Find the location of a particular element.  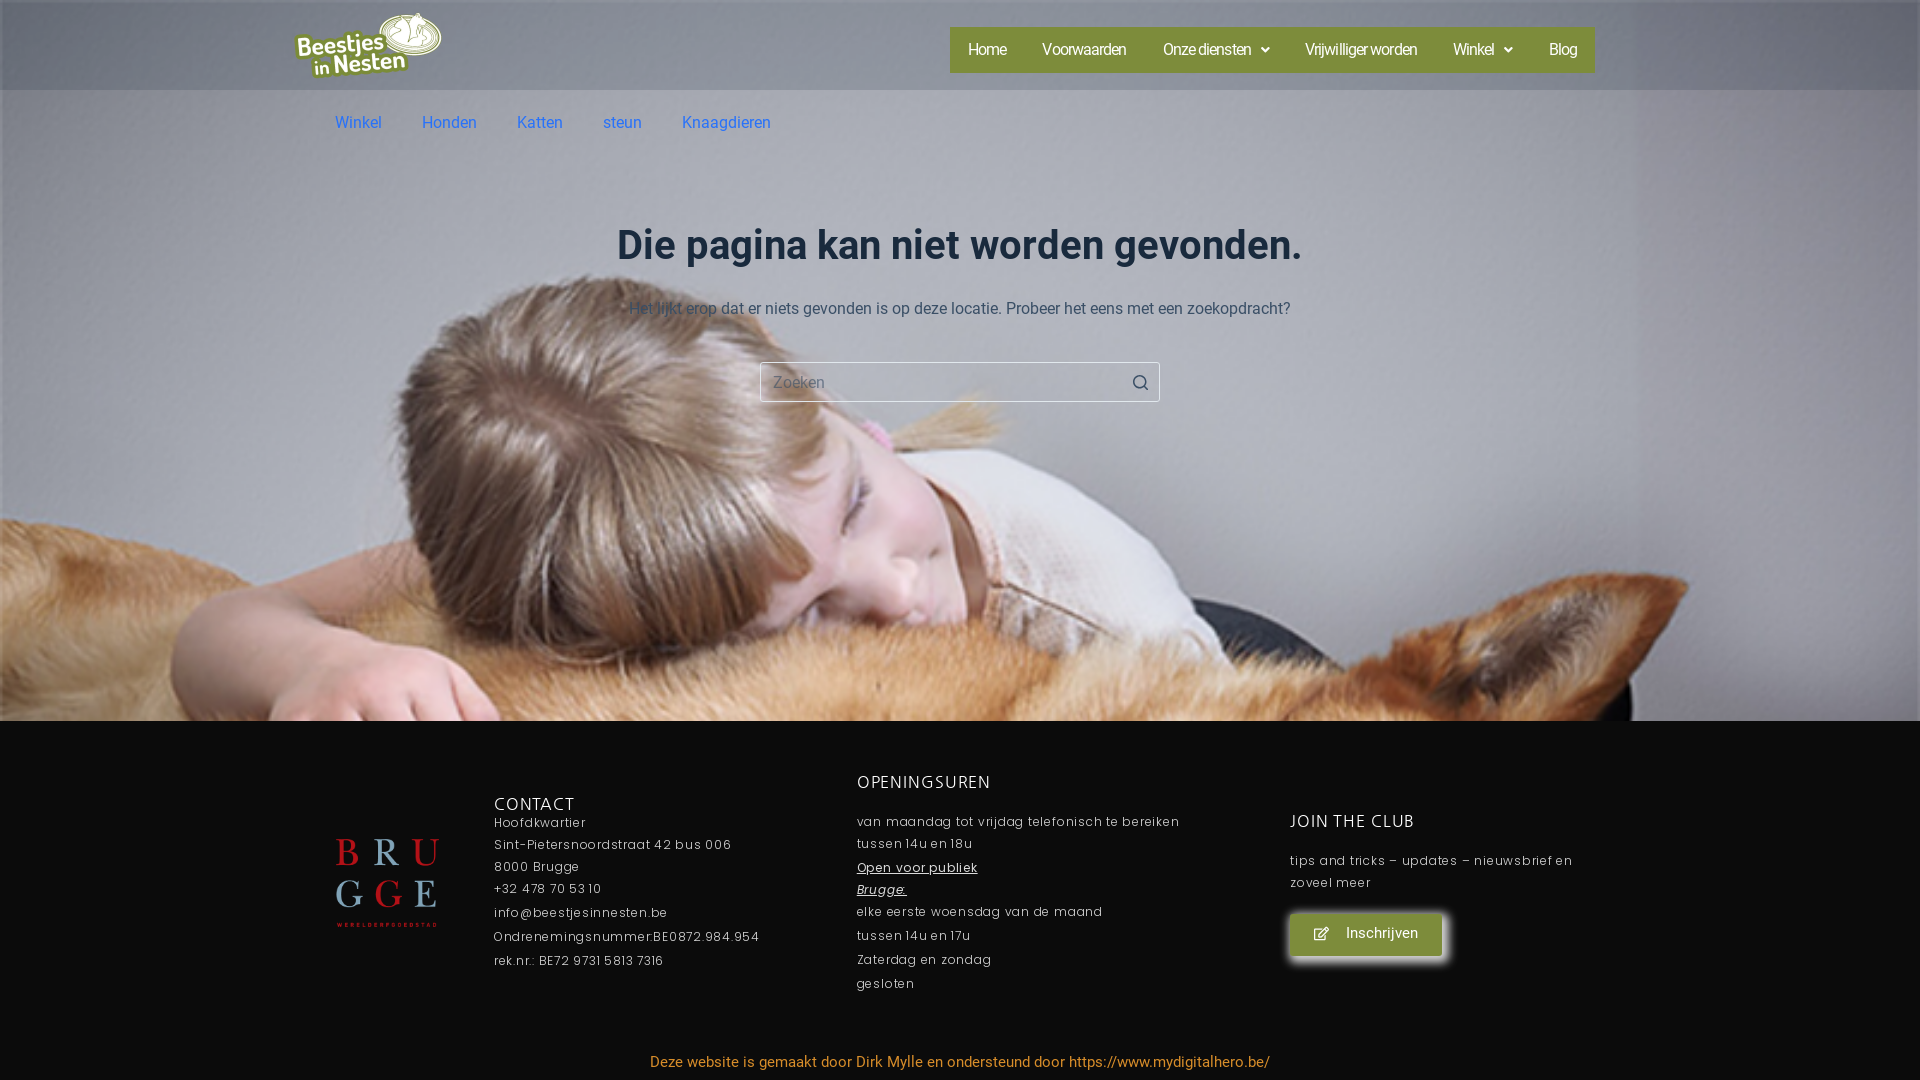

Blog is located at coordinates (1563, 50).